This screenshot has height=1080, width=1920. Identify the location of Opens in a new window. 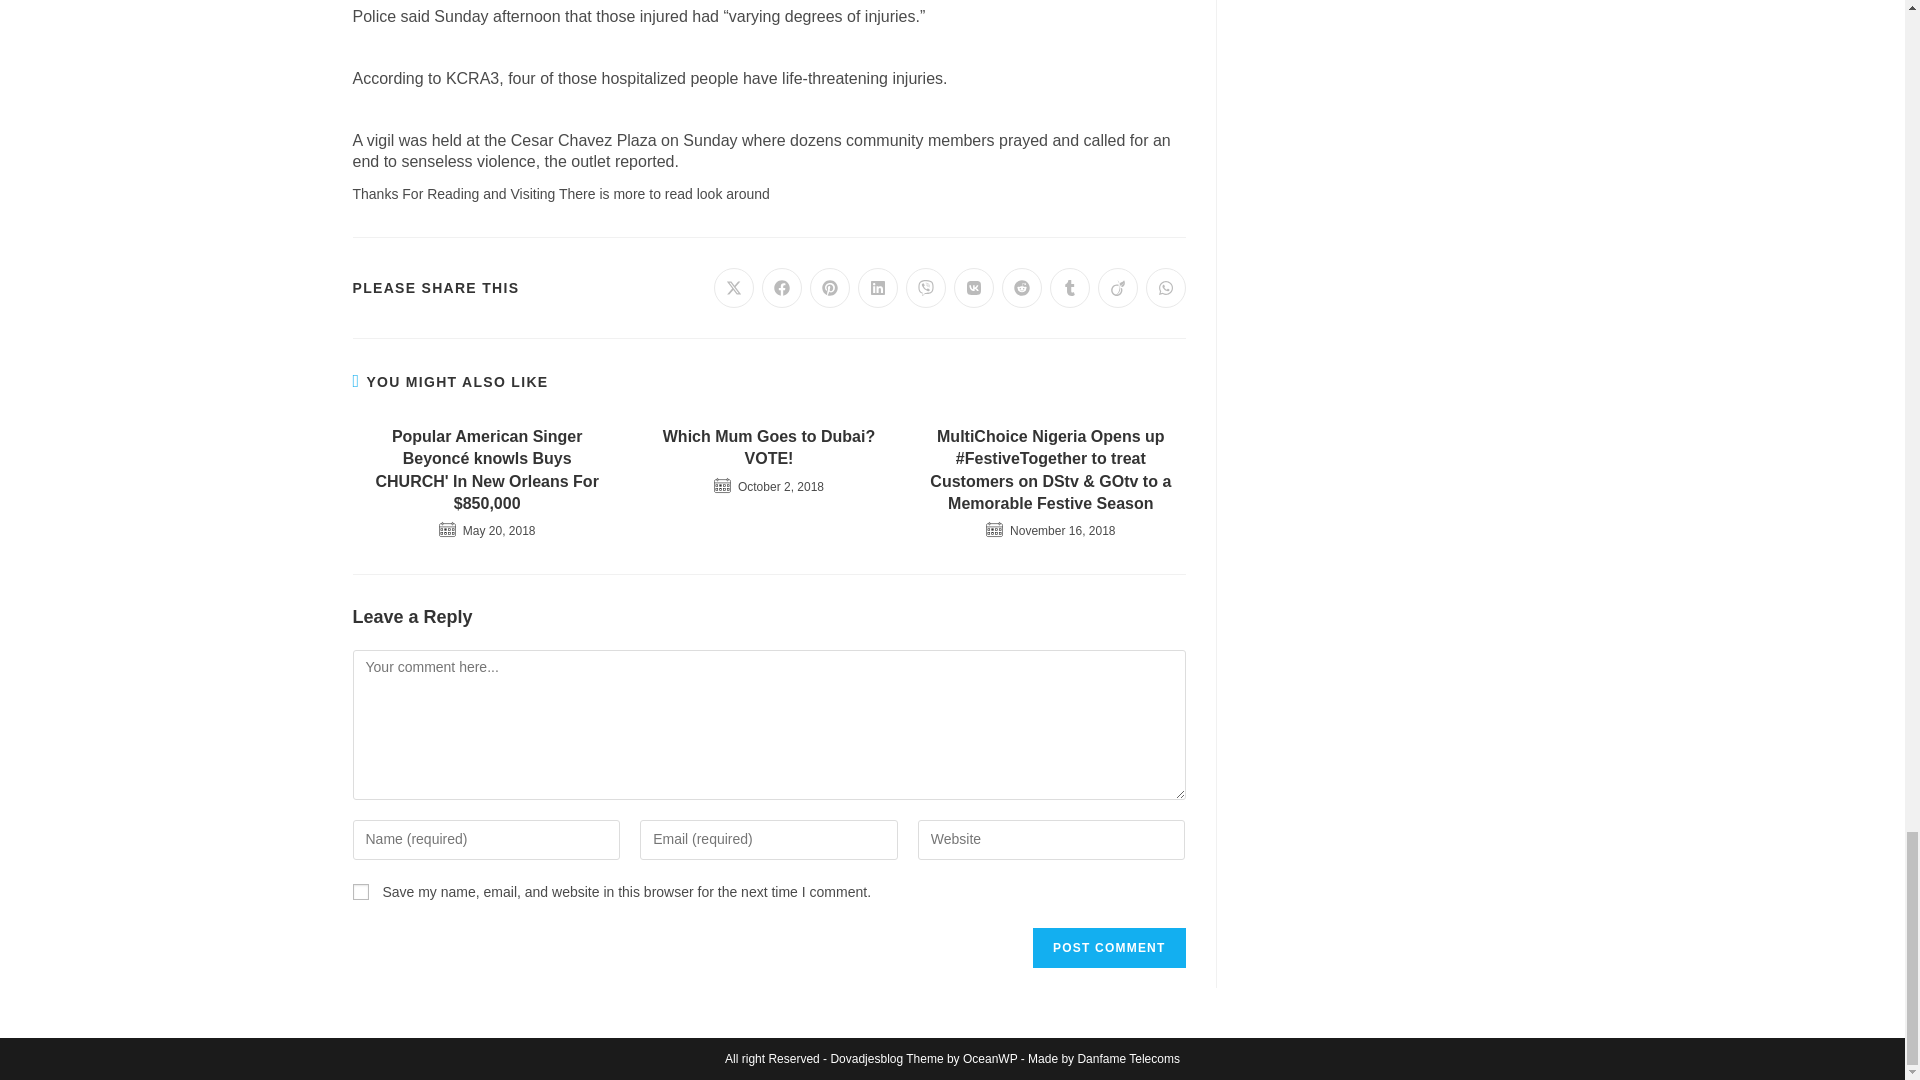
(1022, 287).